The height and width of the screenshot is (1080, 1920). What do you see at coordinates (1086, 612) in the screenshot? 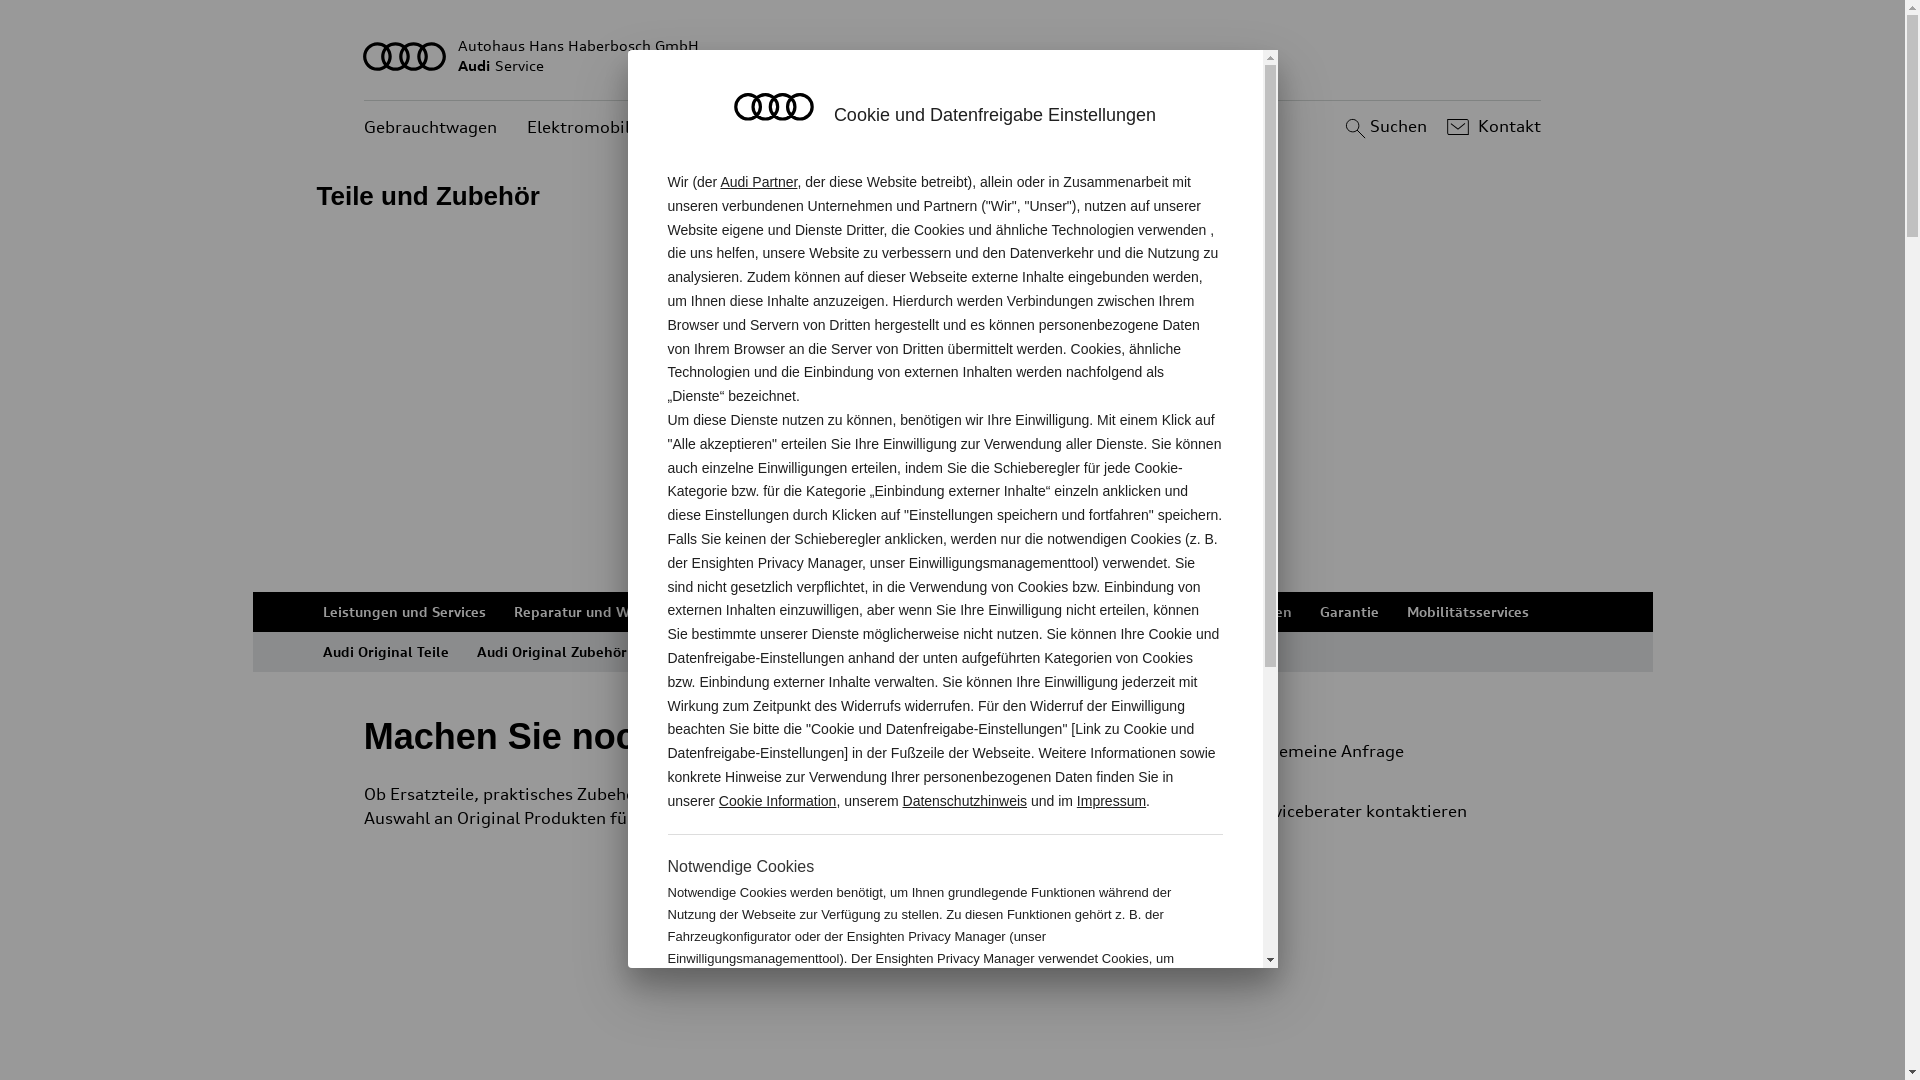
I see `Ihre Ansprechpartner` at bounding box center [1086, 612].